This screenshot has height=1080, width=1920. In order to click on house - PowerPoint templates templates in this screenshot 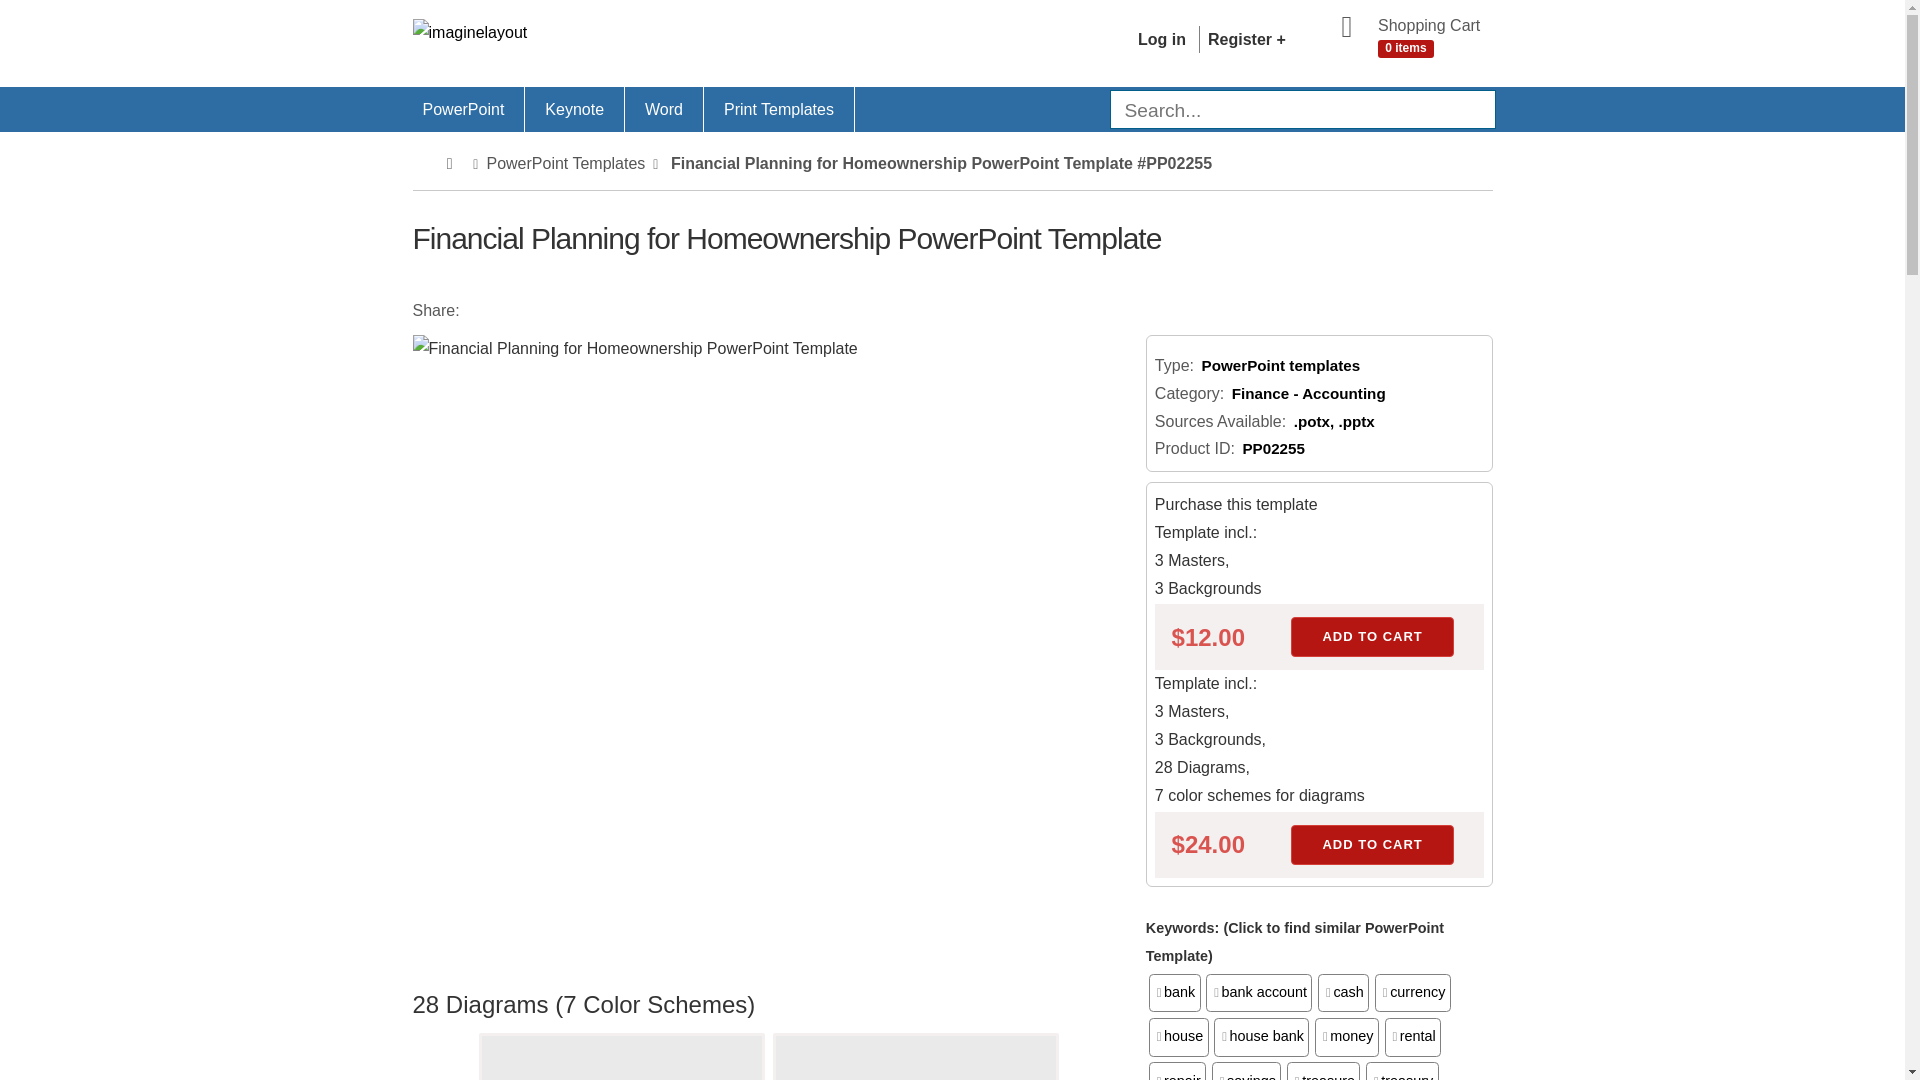, I will do `click(1178, 1037)`.